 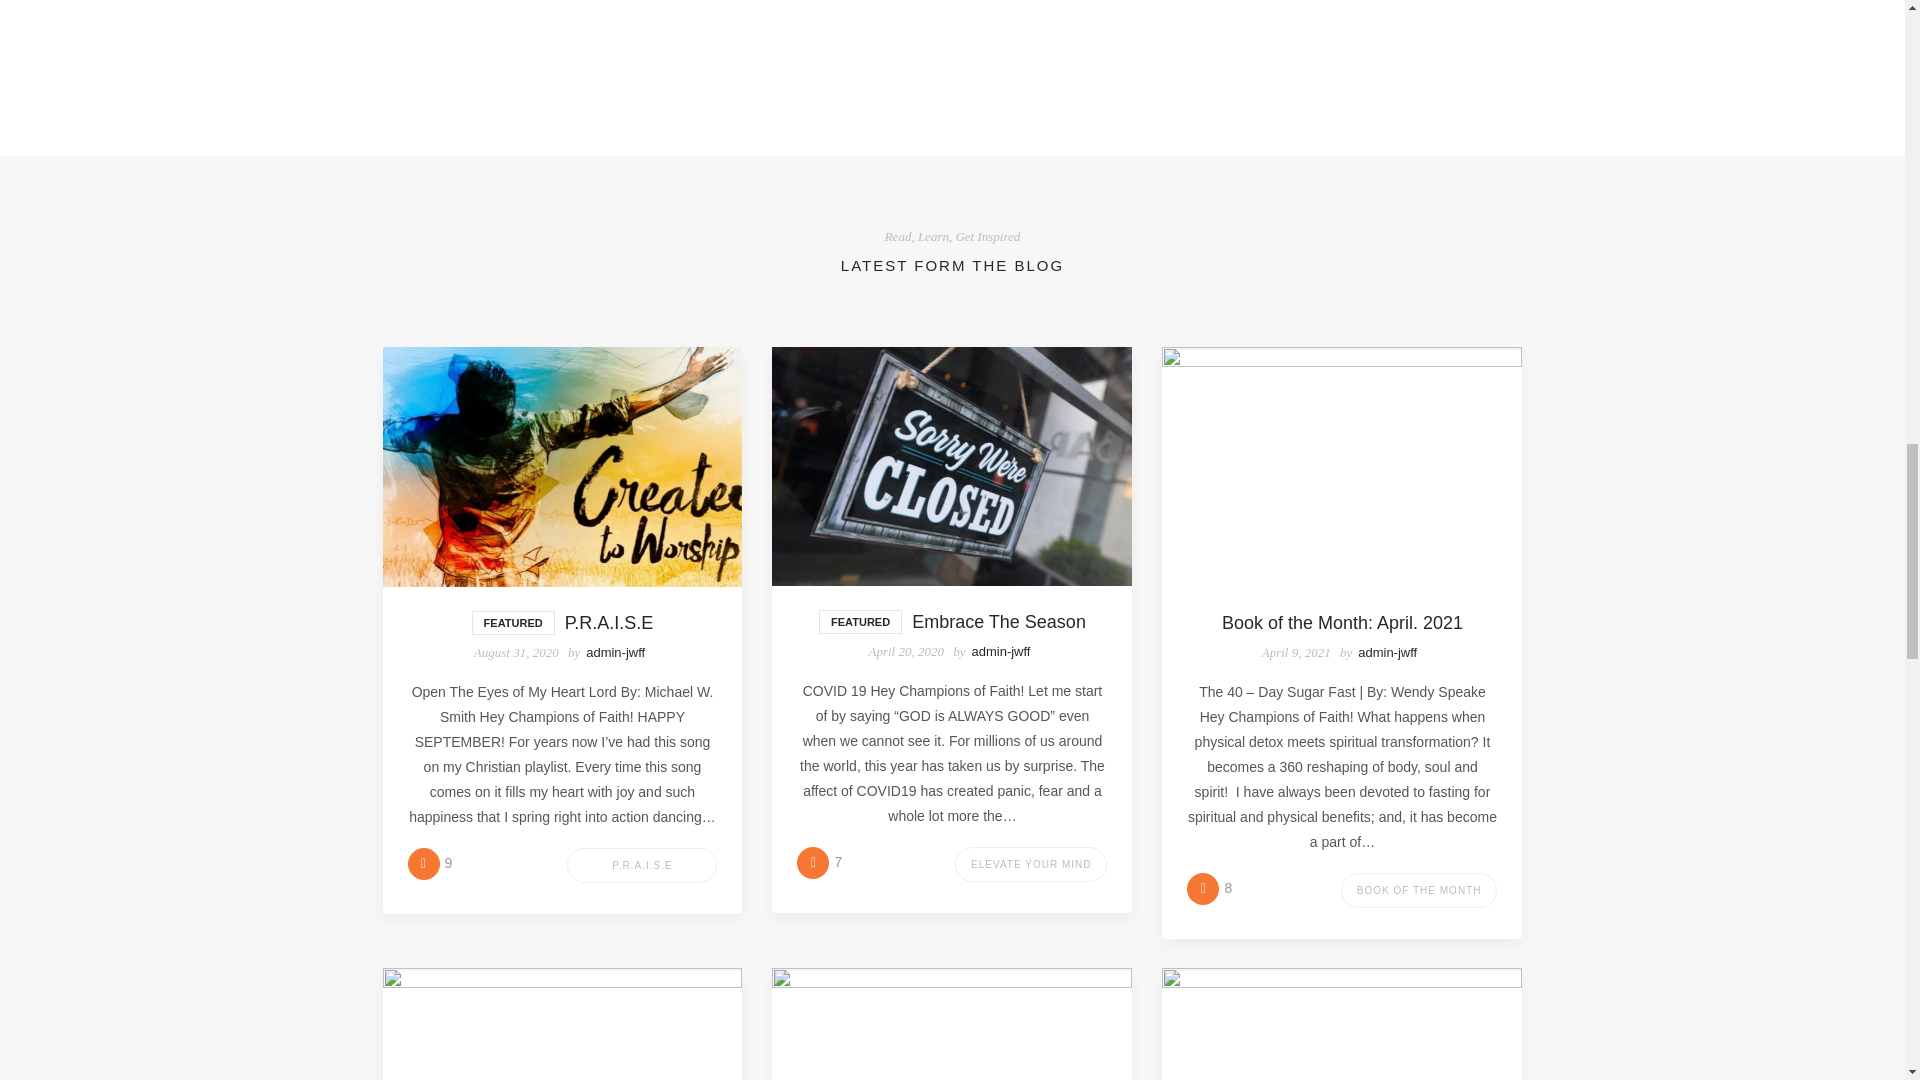 What do you see at coordinates (952, 622) in the screenshot?
I see `FEATUREDEmbrace The Season` at bounding box center [952, 622].